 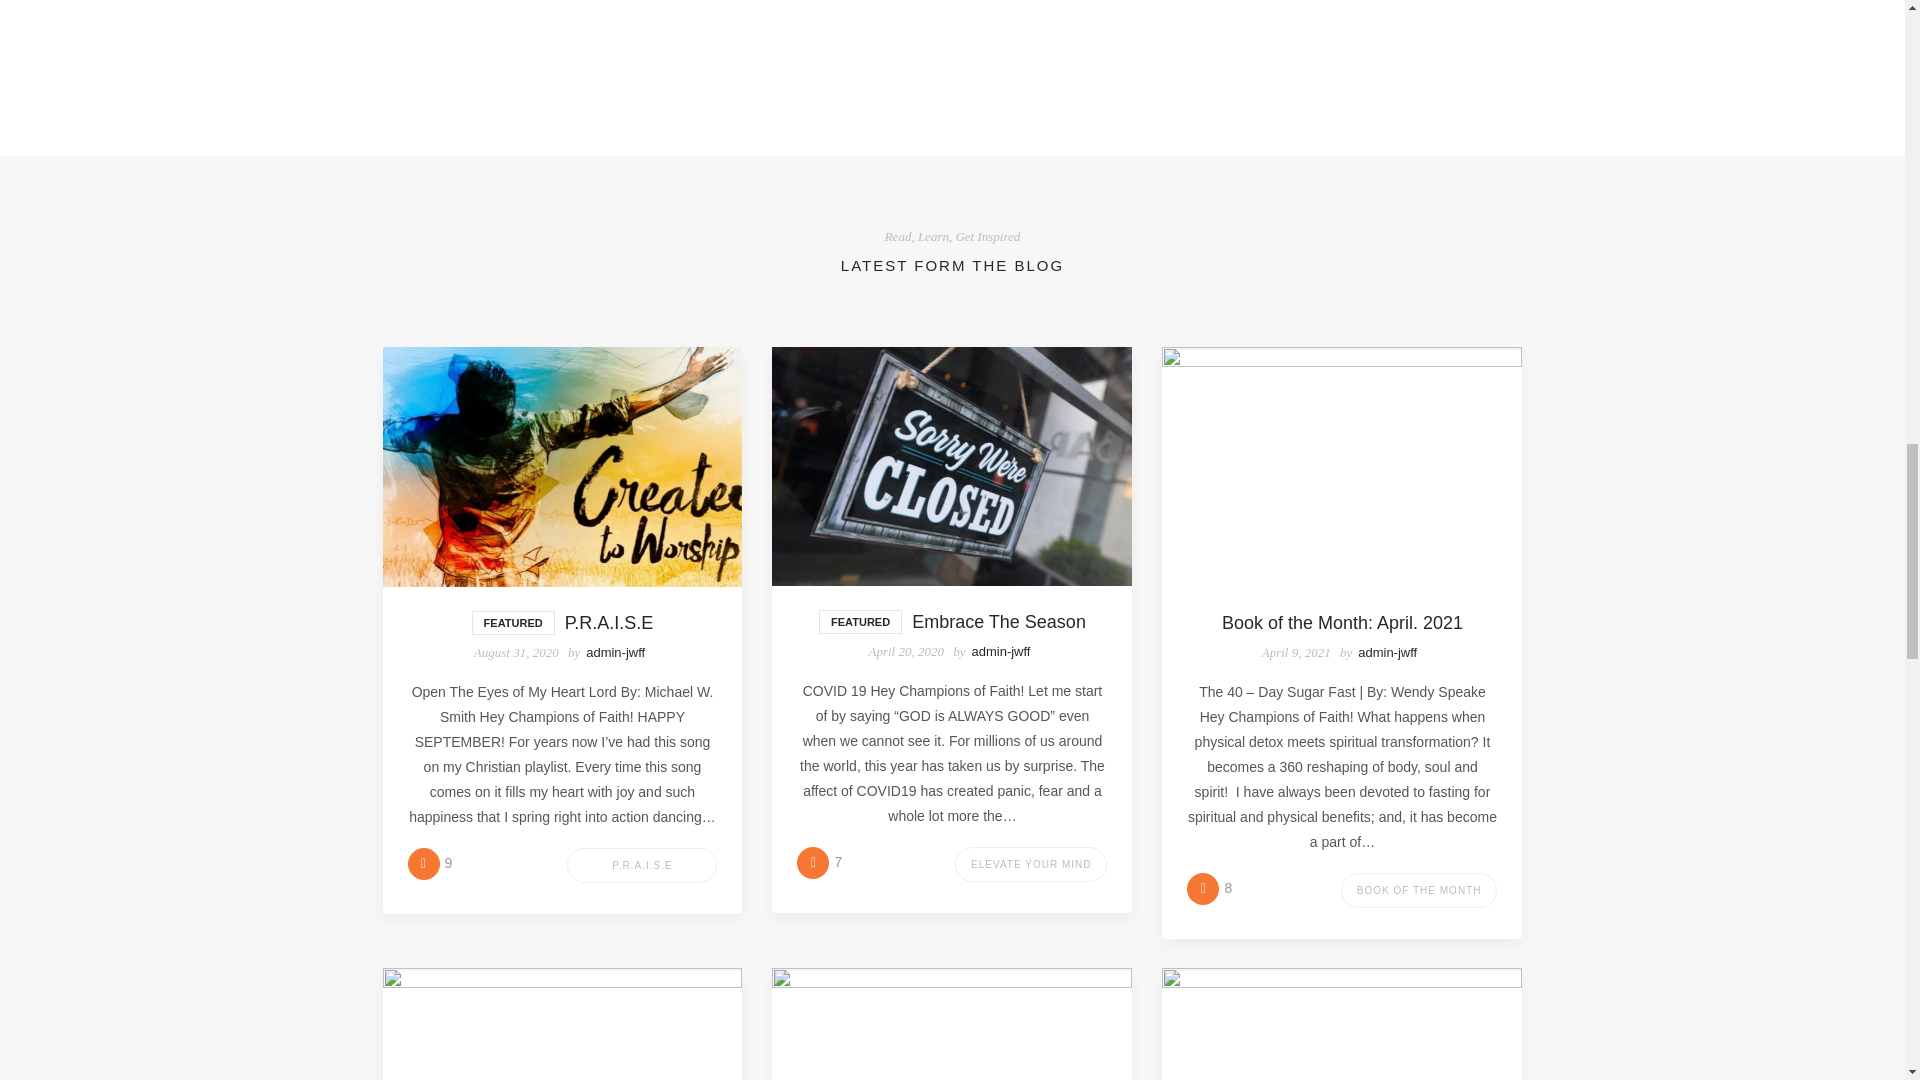 What do you see at coordinates (952, 622) in the screenshot?
I see `FEATUREDEmbrace The Season` at bounding box center [952, 622].